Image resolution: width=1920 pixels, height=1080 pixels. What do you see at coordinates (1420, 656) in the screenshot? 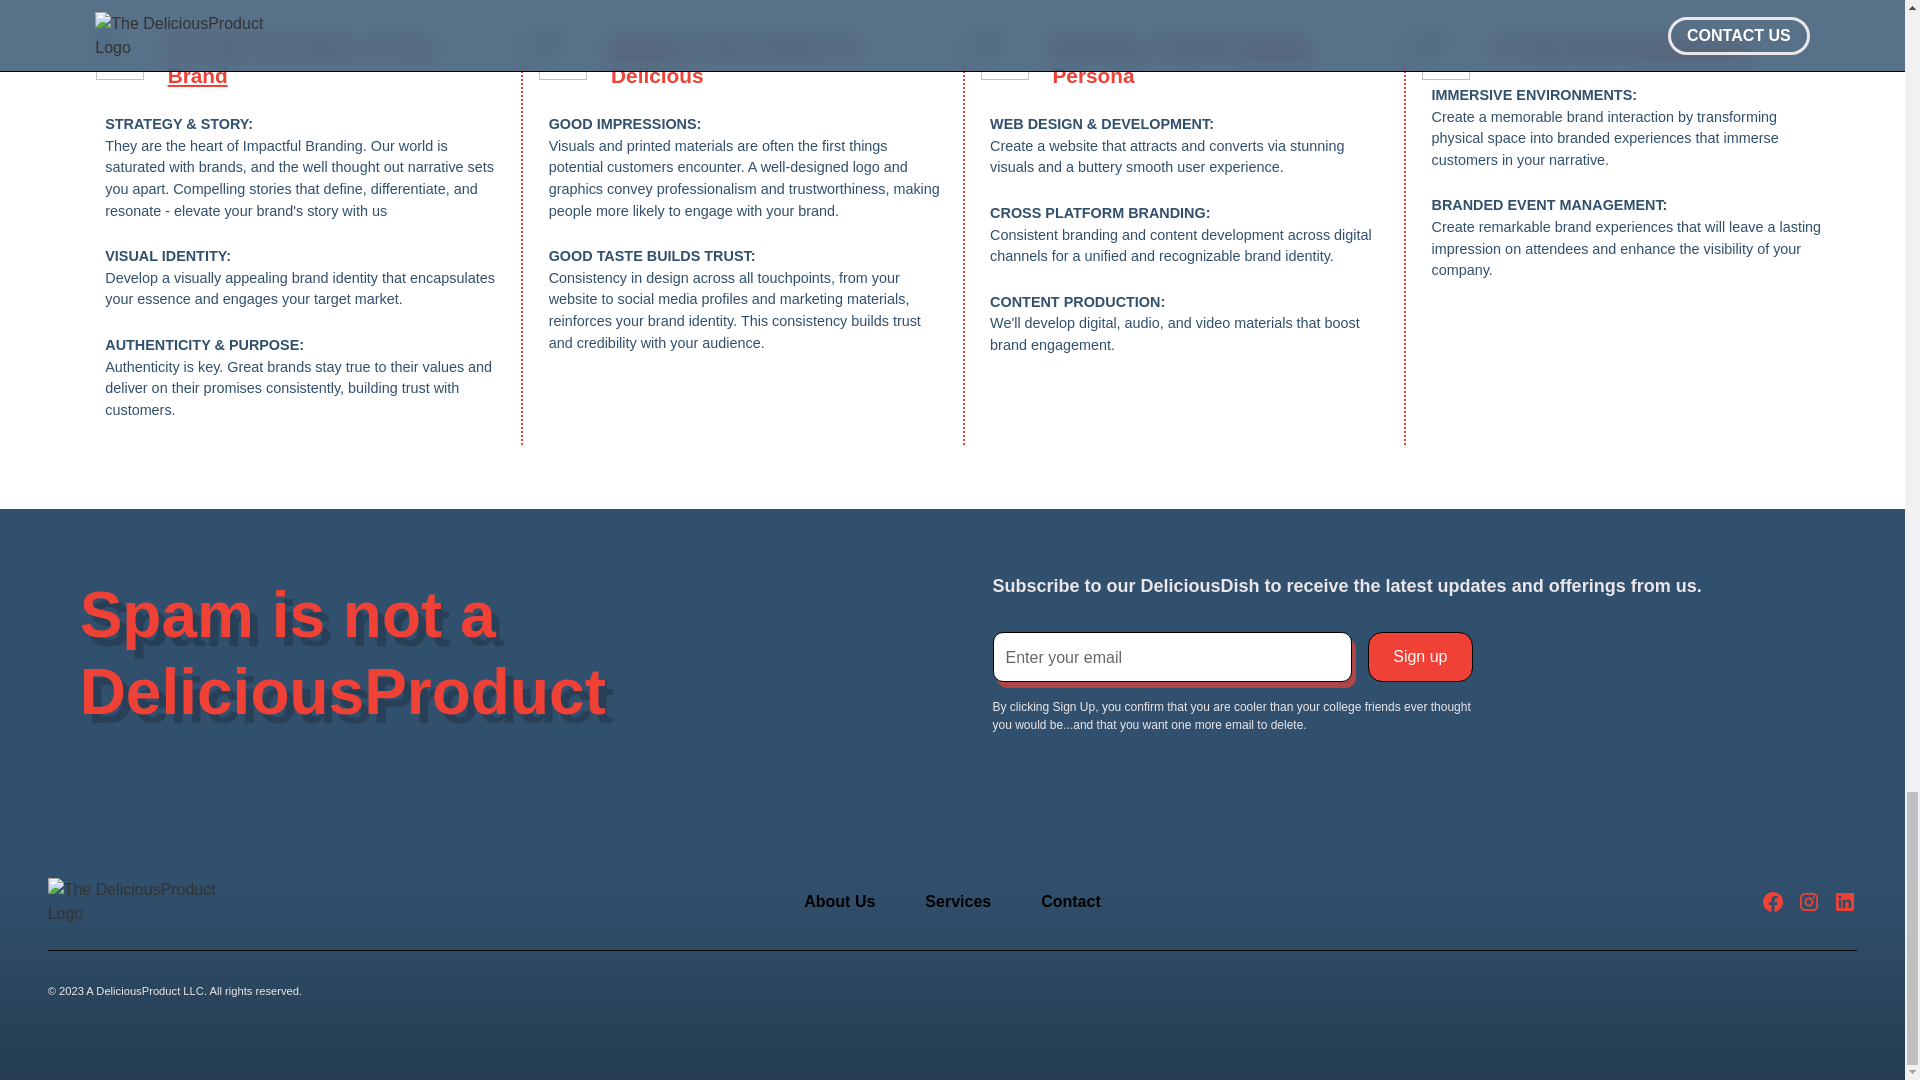
I see `Sign up` at bounding box center [1420, 656].